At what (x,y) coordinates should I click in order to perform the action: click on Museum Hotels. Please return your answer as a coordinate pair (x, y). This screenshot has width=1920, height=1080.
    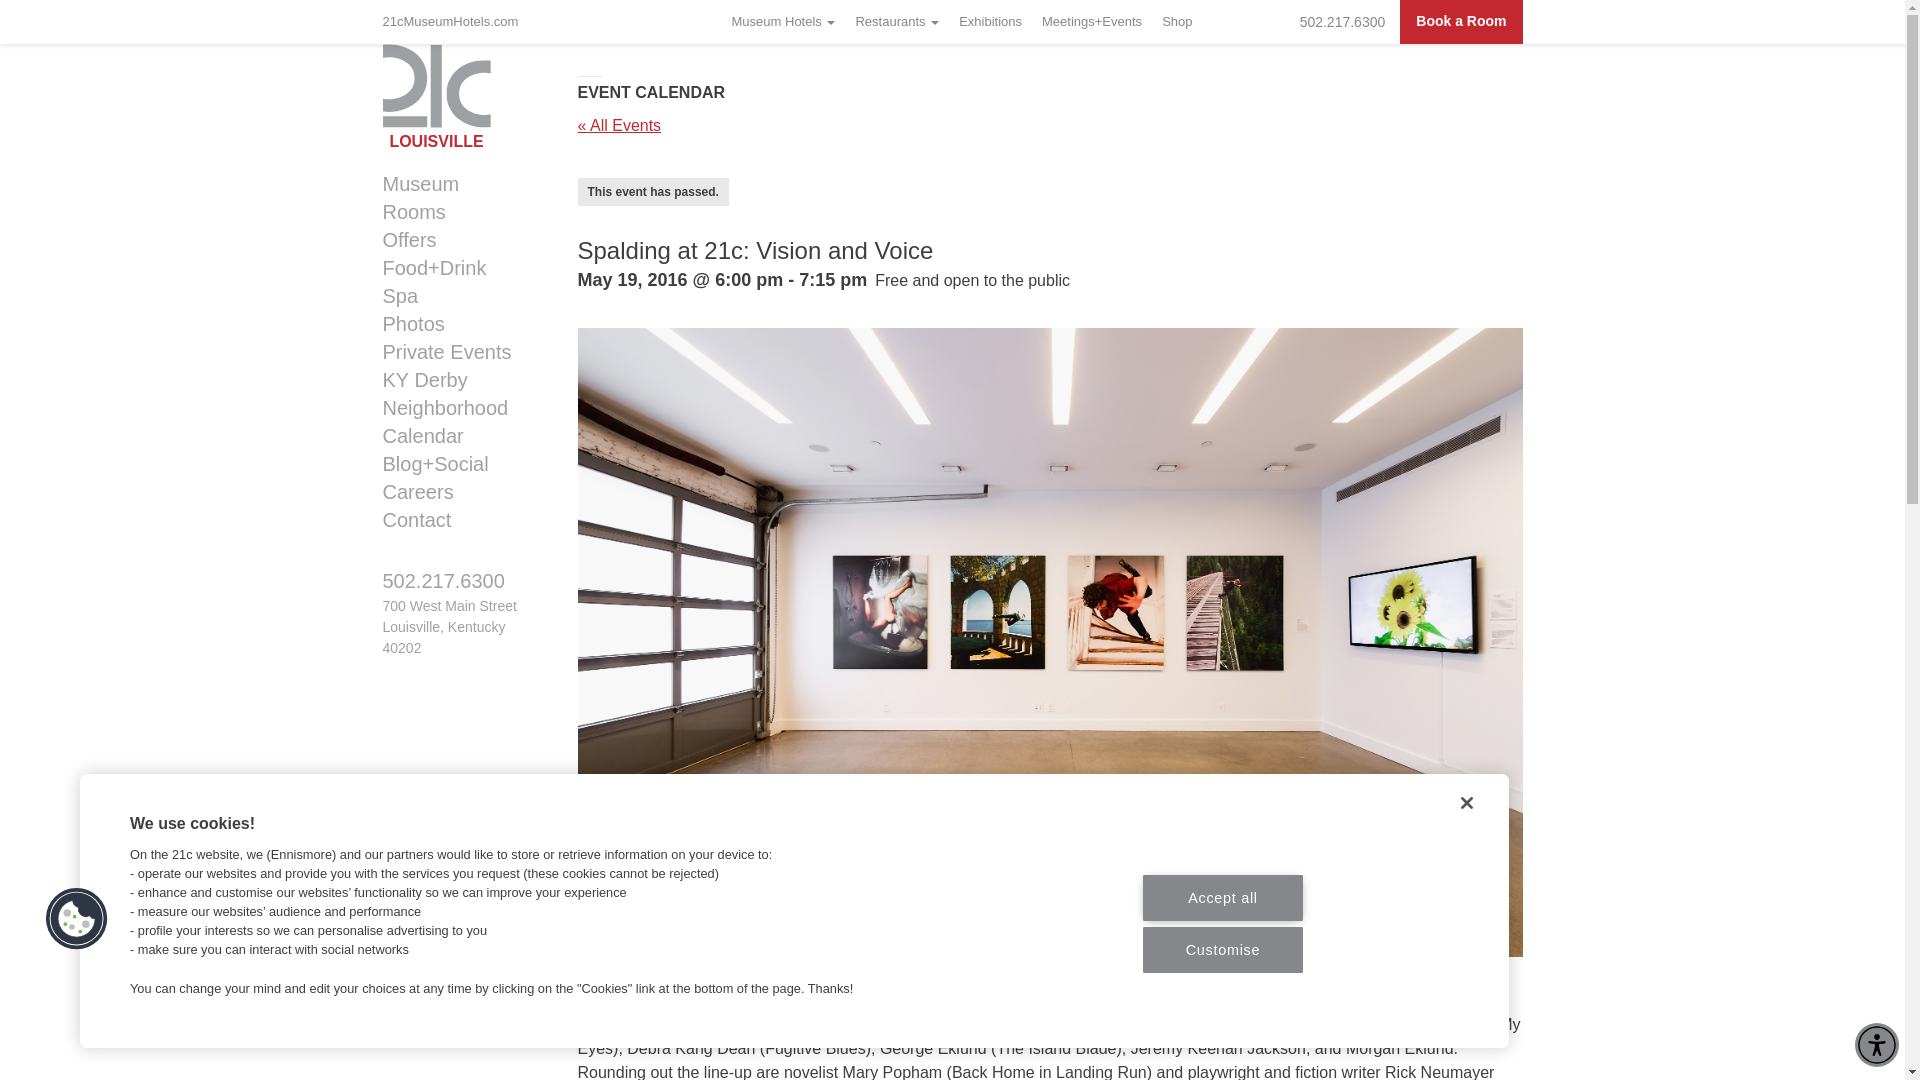
    Looking at the image, I should click on (784, 22).